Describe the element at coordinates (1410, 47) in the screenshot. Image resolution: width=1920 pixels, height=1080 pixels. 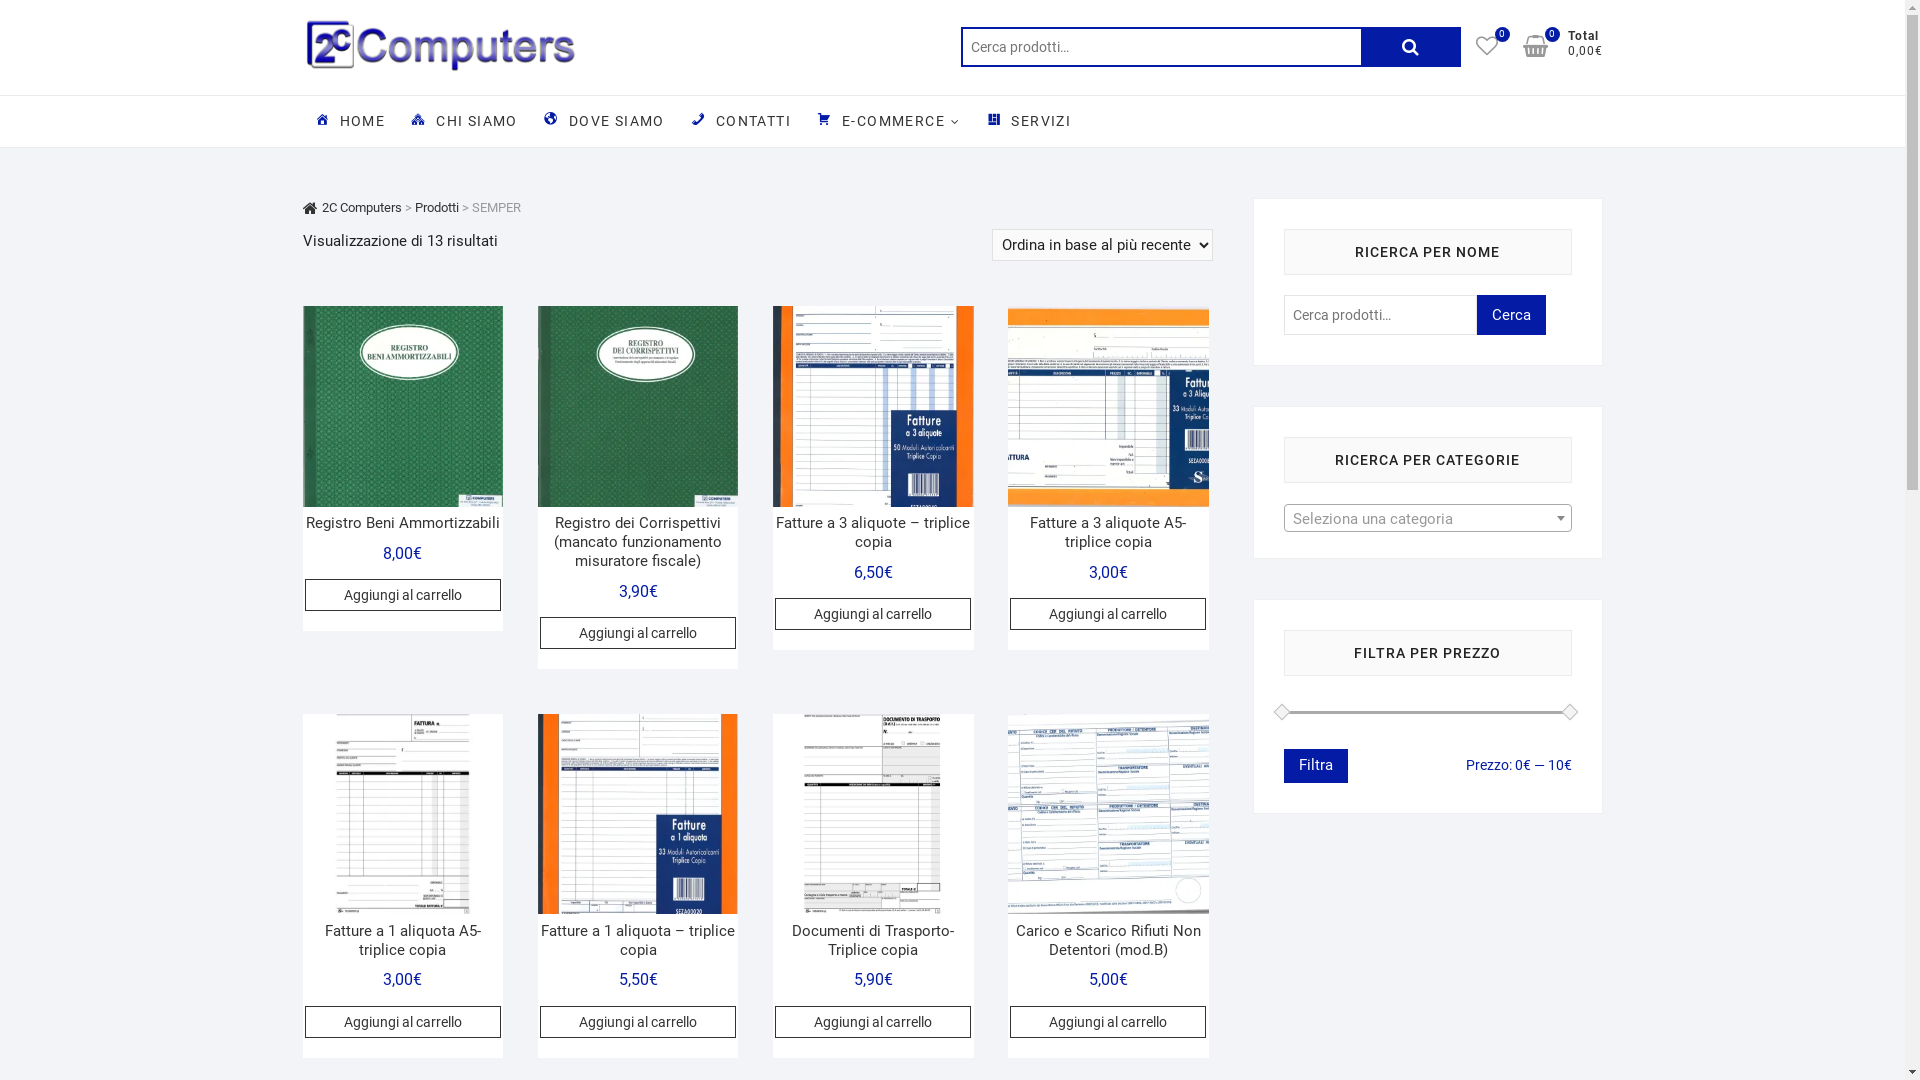
I see `Cerca` at that location.